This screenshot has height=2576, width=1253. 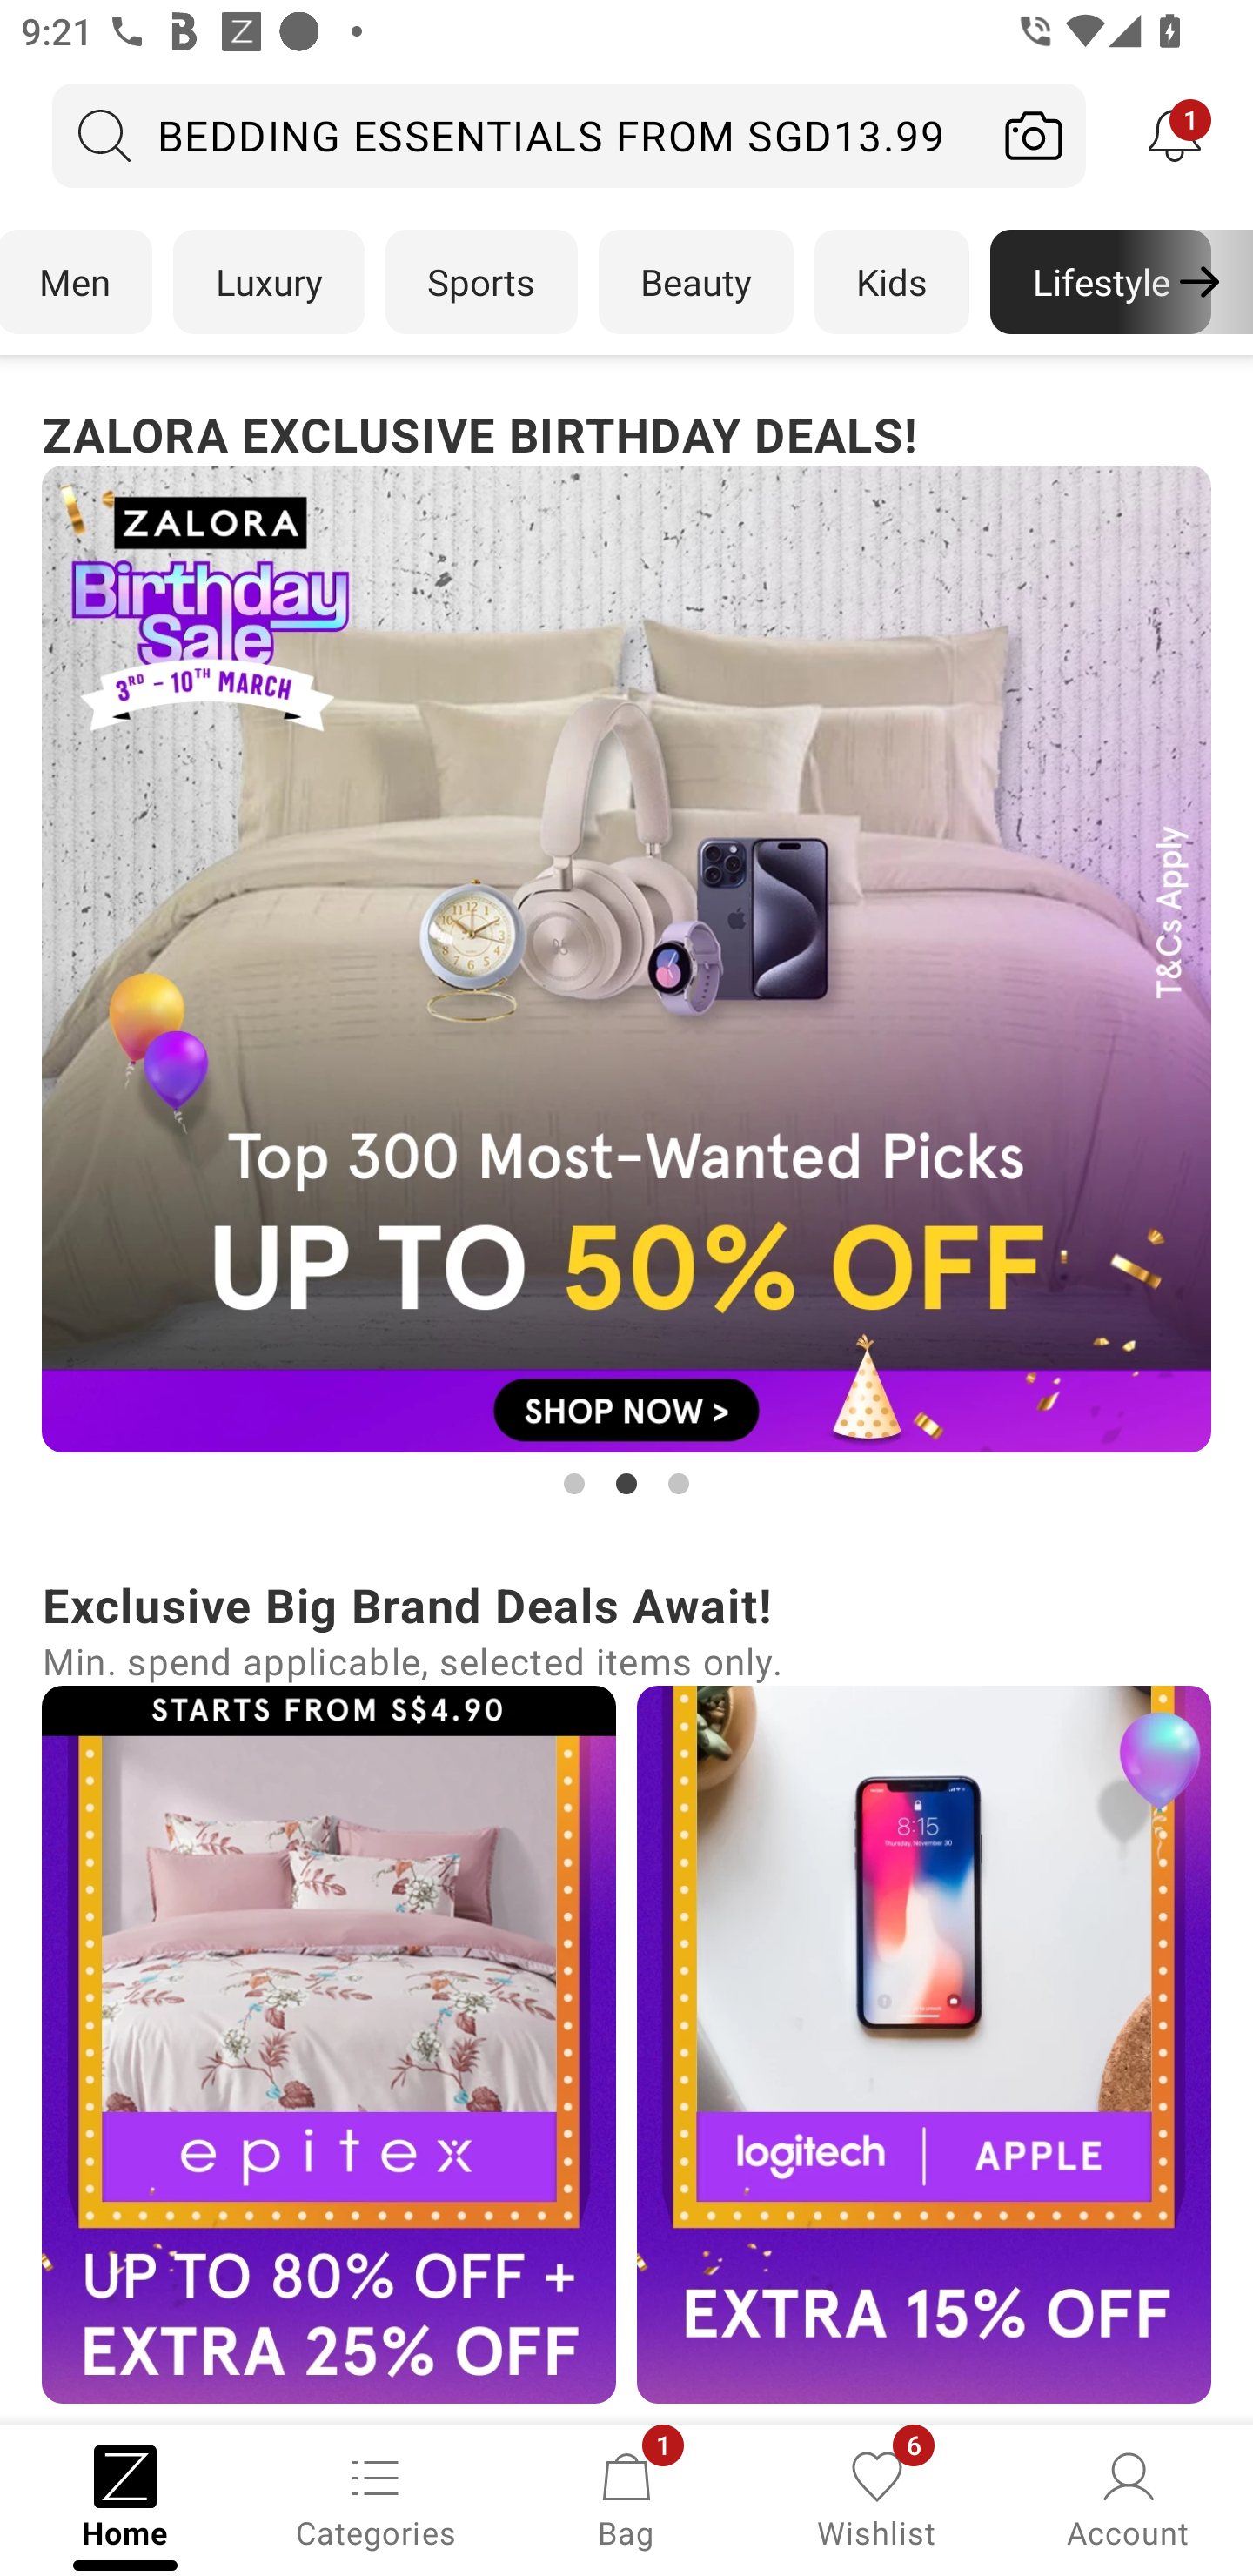 I want to click on Lifestyle, so click(x=1100, y=282).